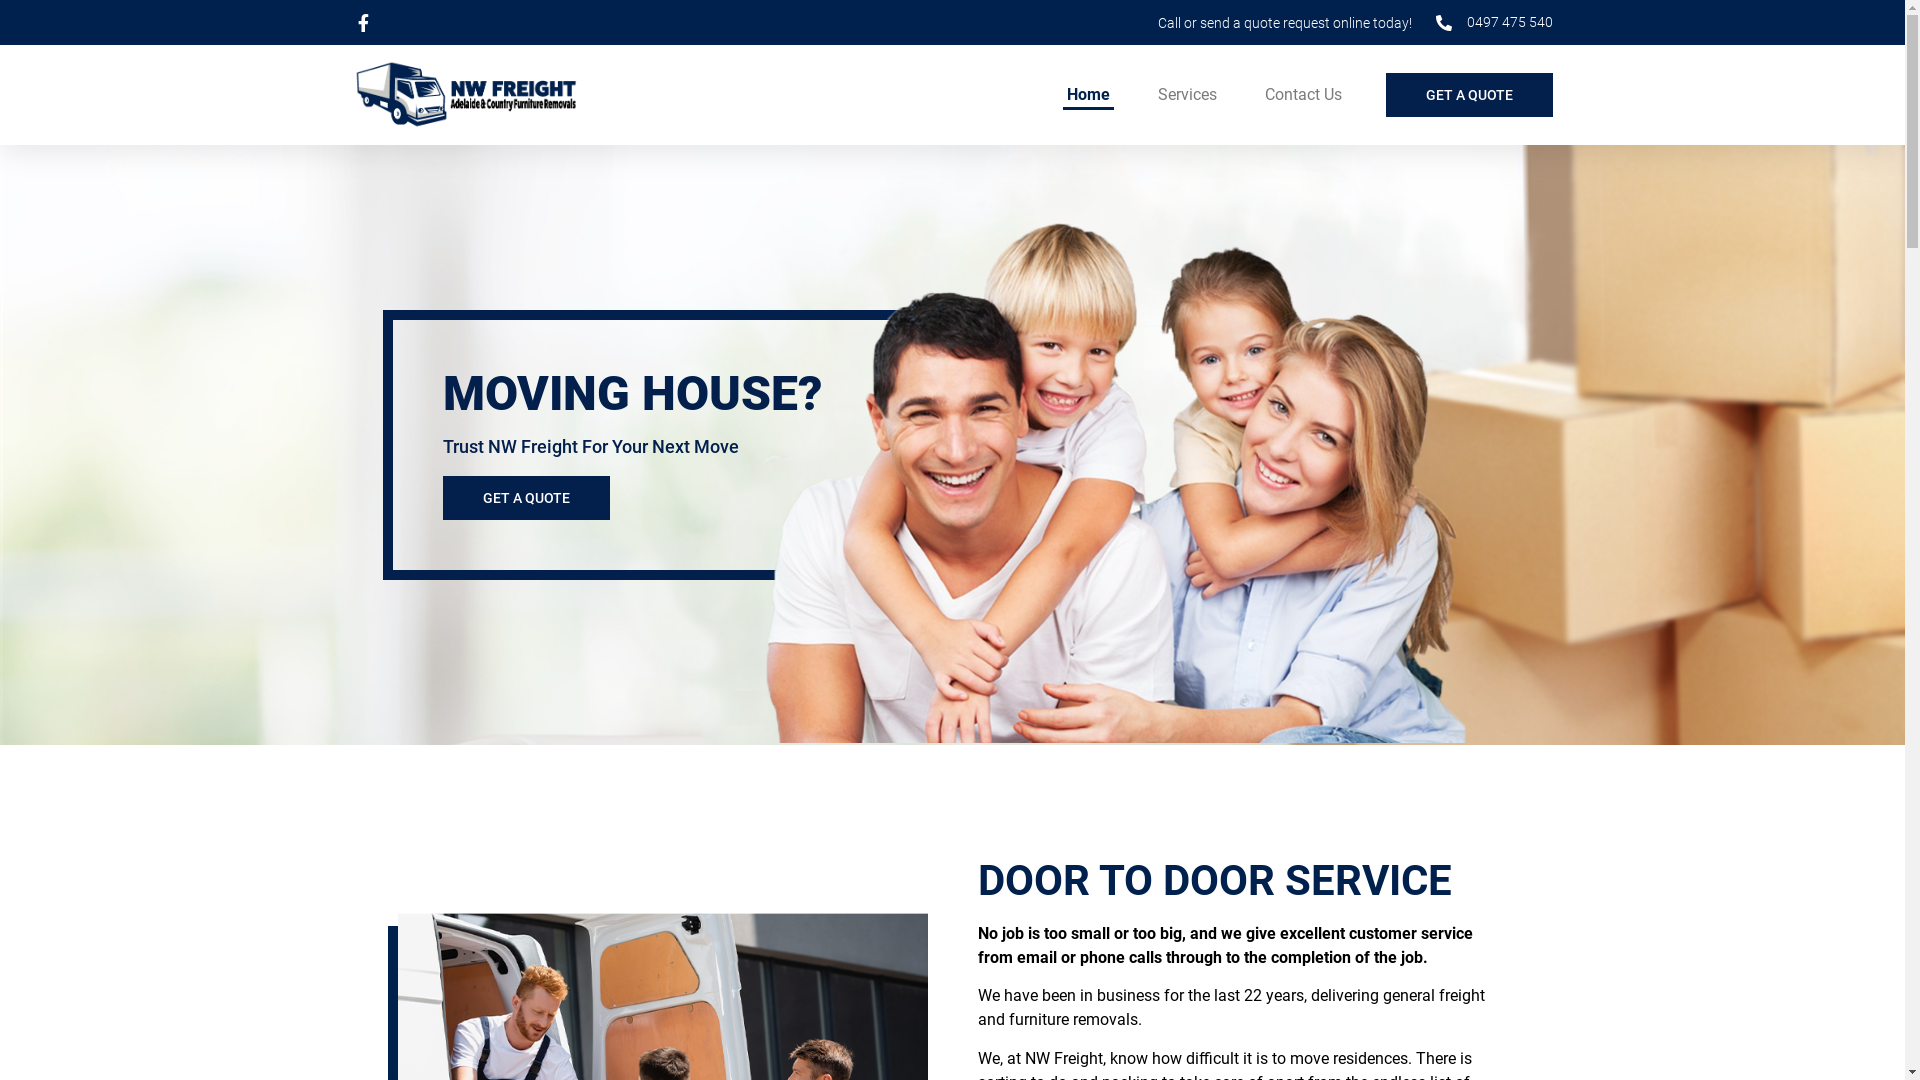 This screenshot has width=1920, height=1080. What do you see at coordinates (1088, 95) in the screenshot?
I see `Home` at bounding box center [1088, 95].